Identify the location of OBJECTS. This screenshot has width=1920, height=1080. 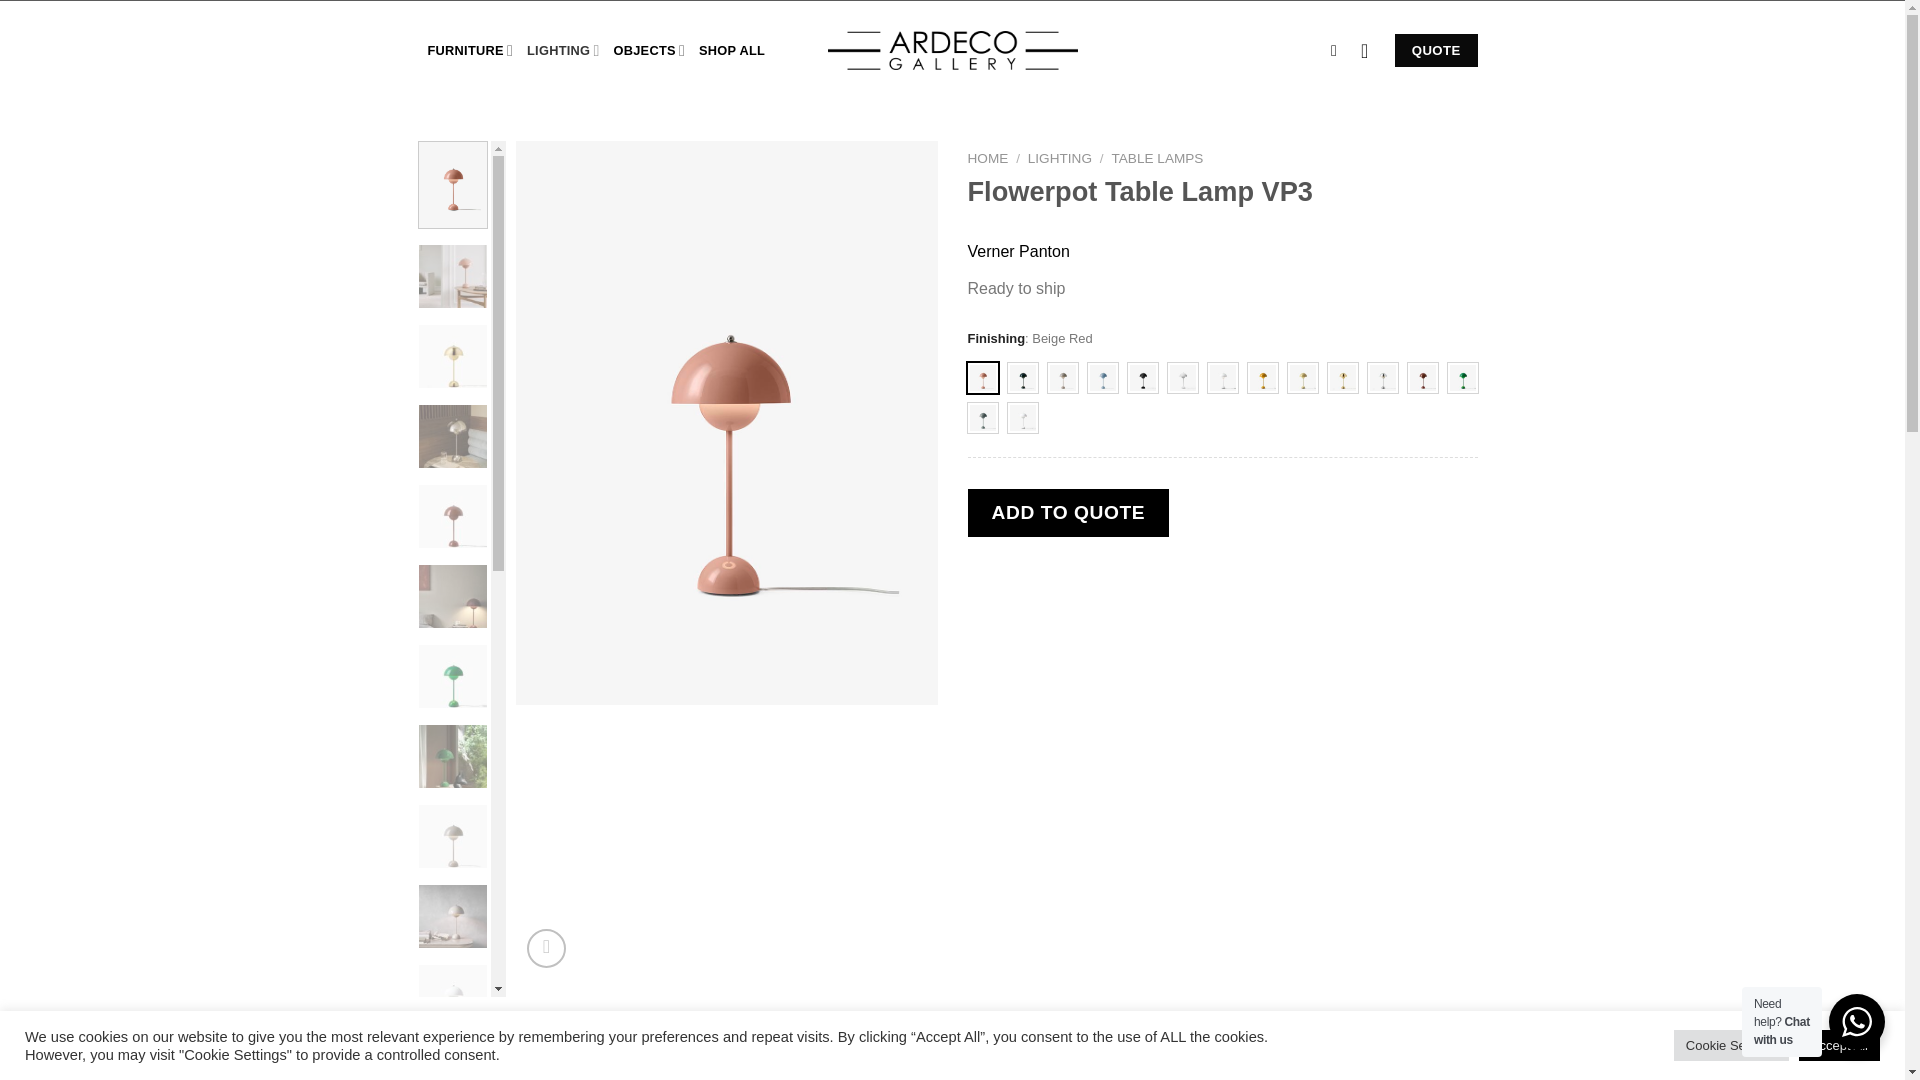
(650, 50).